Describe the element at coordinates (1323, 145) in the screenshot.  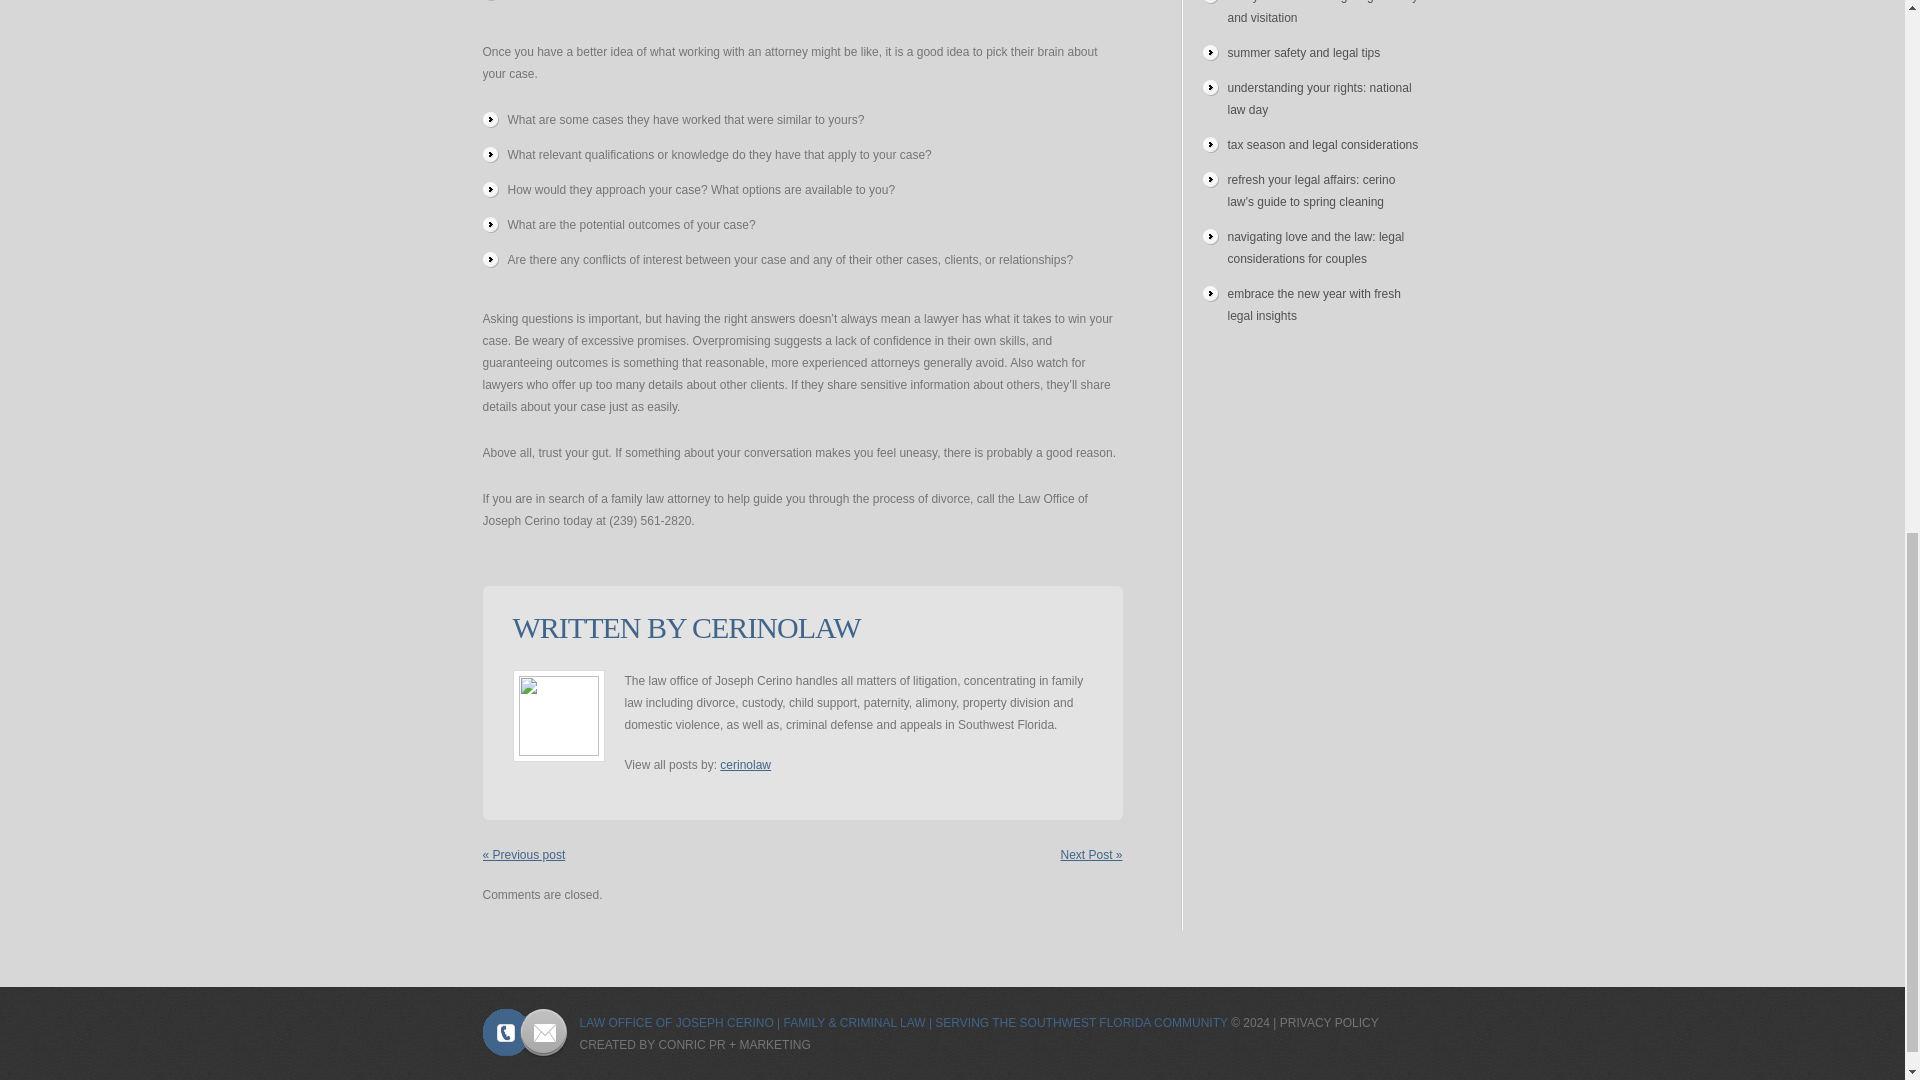
I see `tax season and legal considerations` at that location.